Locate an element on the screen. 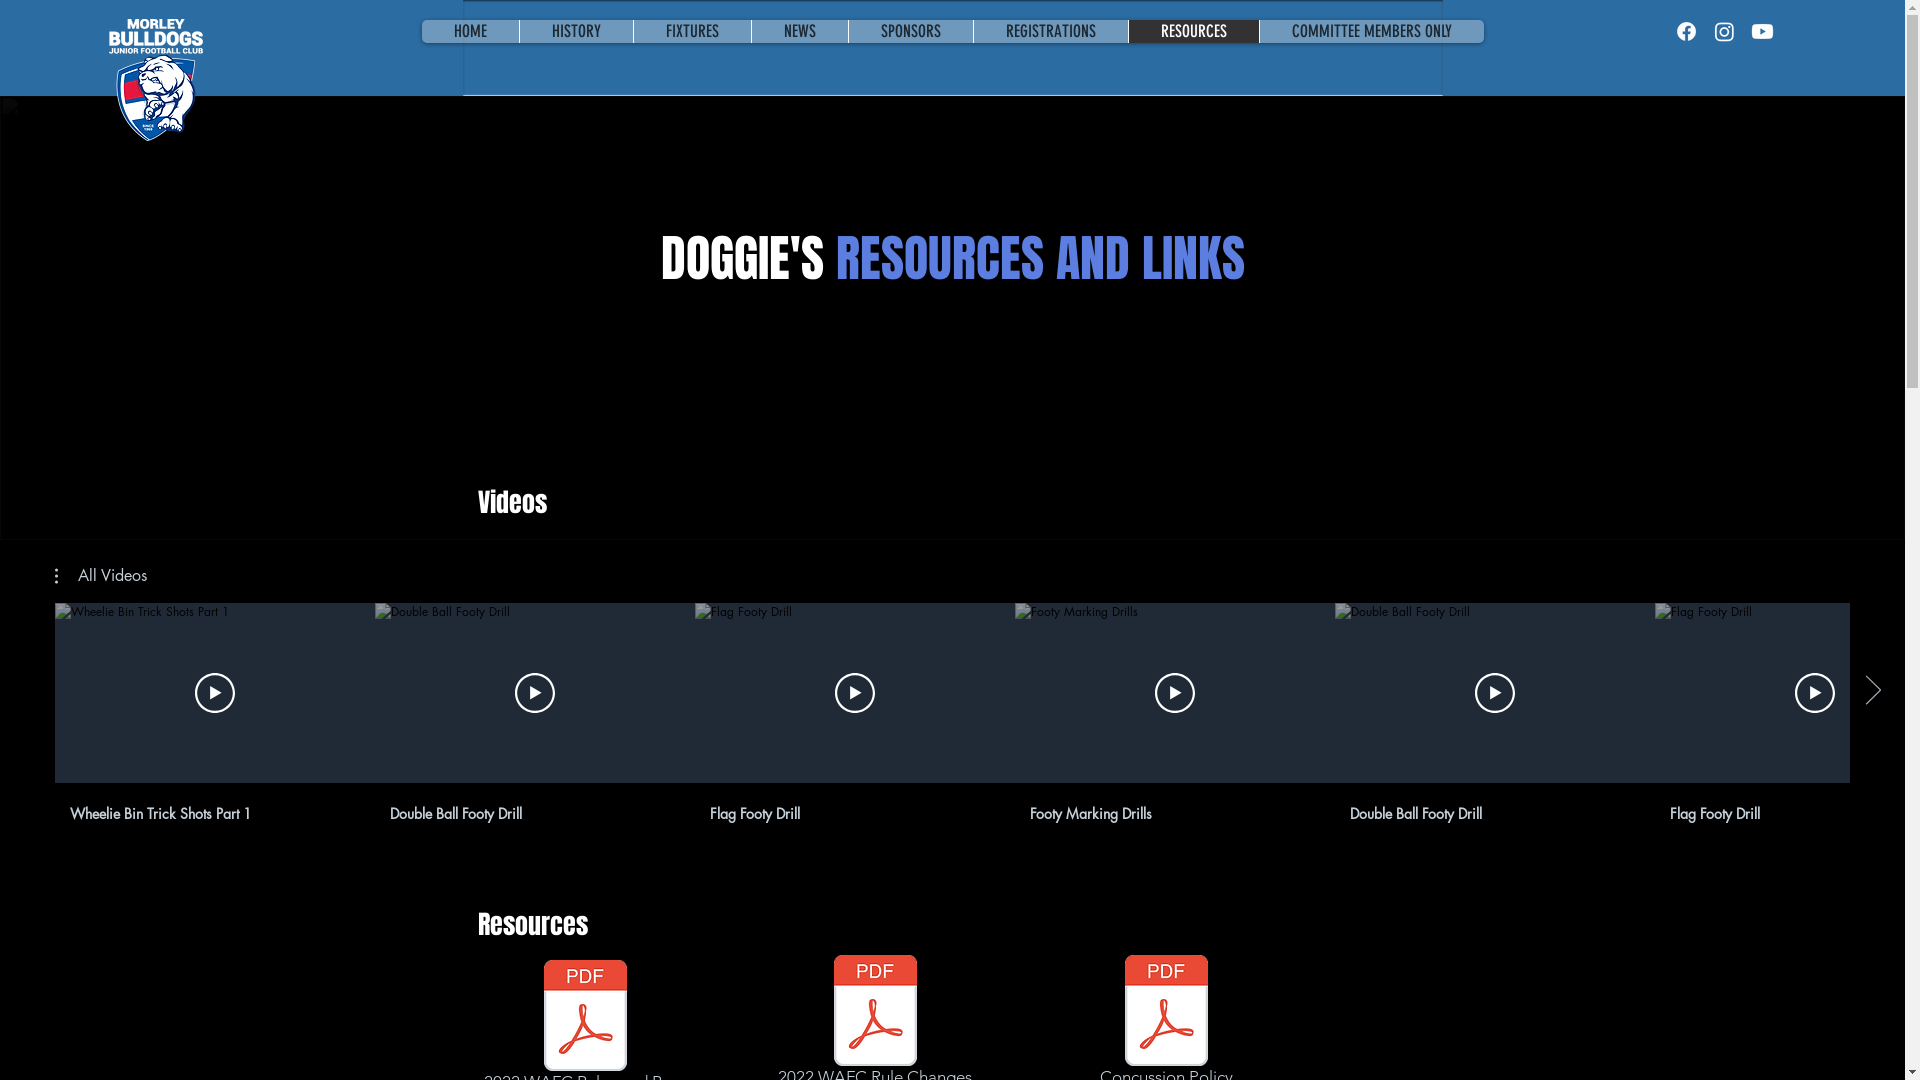 The image size is (1920, 1080). Double Ball Footy Drill is located at coordinates (1486, 810).